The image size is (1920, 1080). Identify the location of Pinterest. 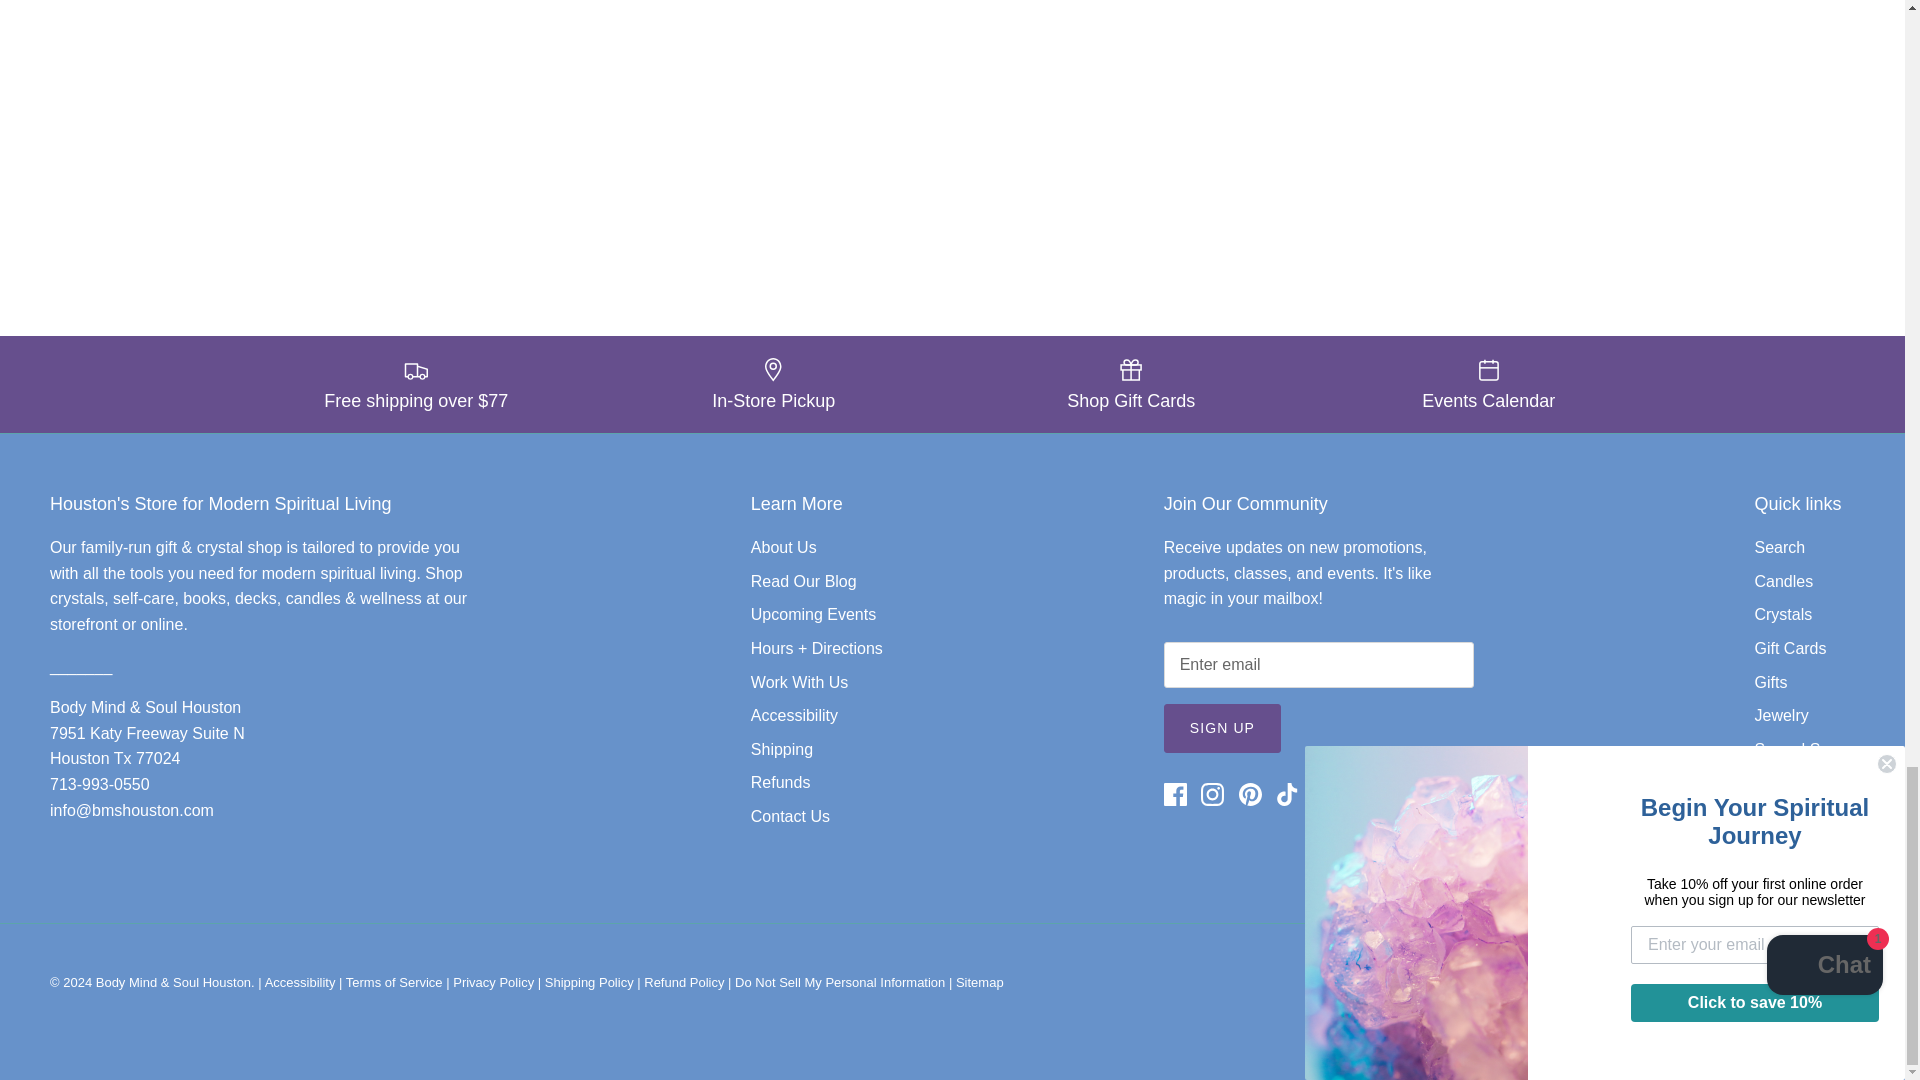
(1250, 794).